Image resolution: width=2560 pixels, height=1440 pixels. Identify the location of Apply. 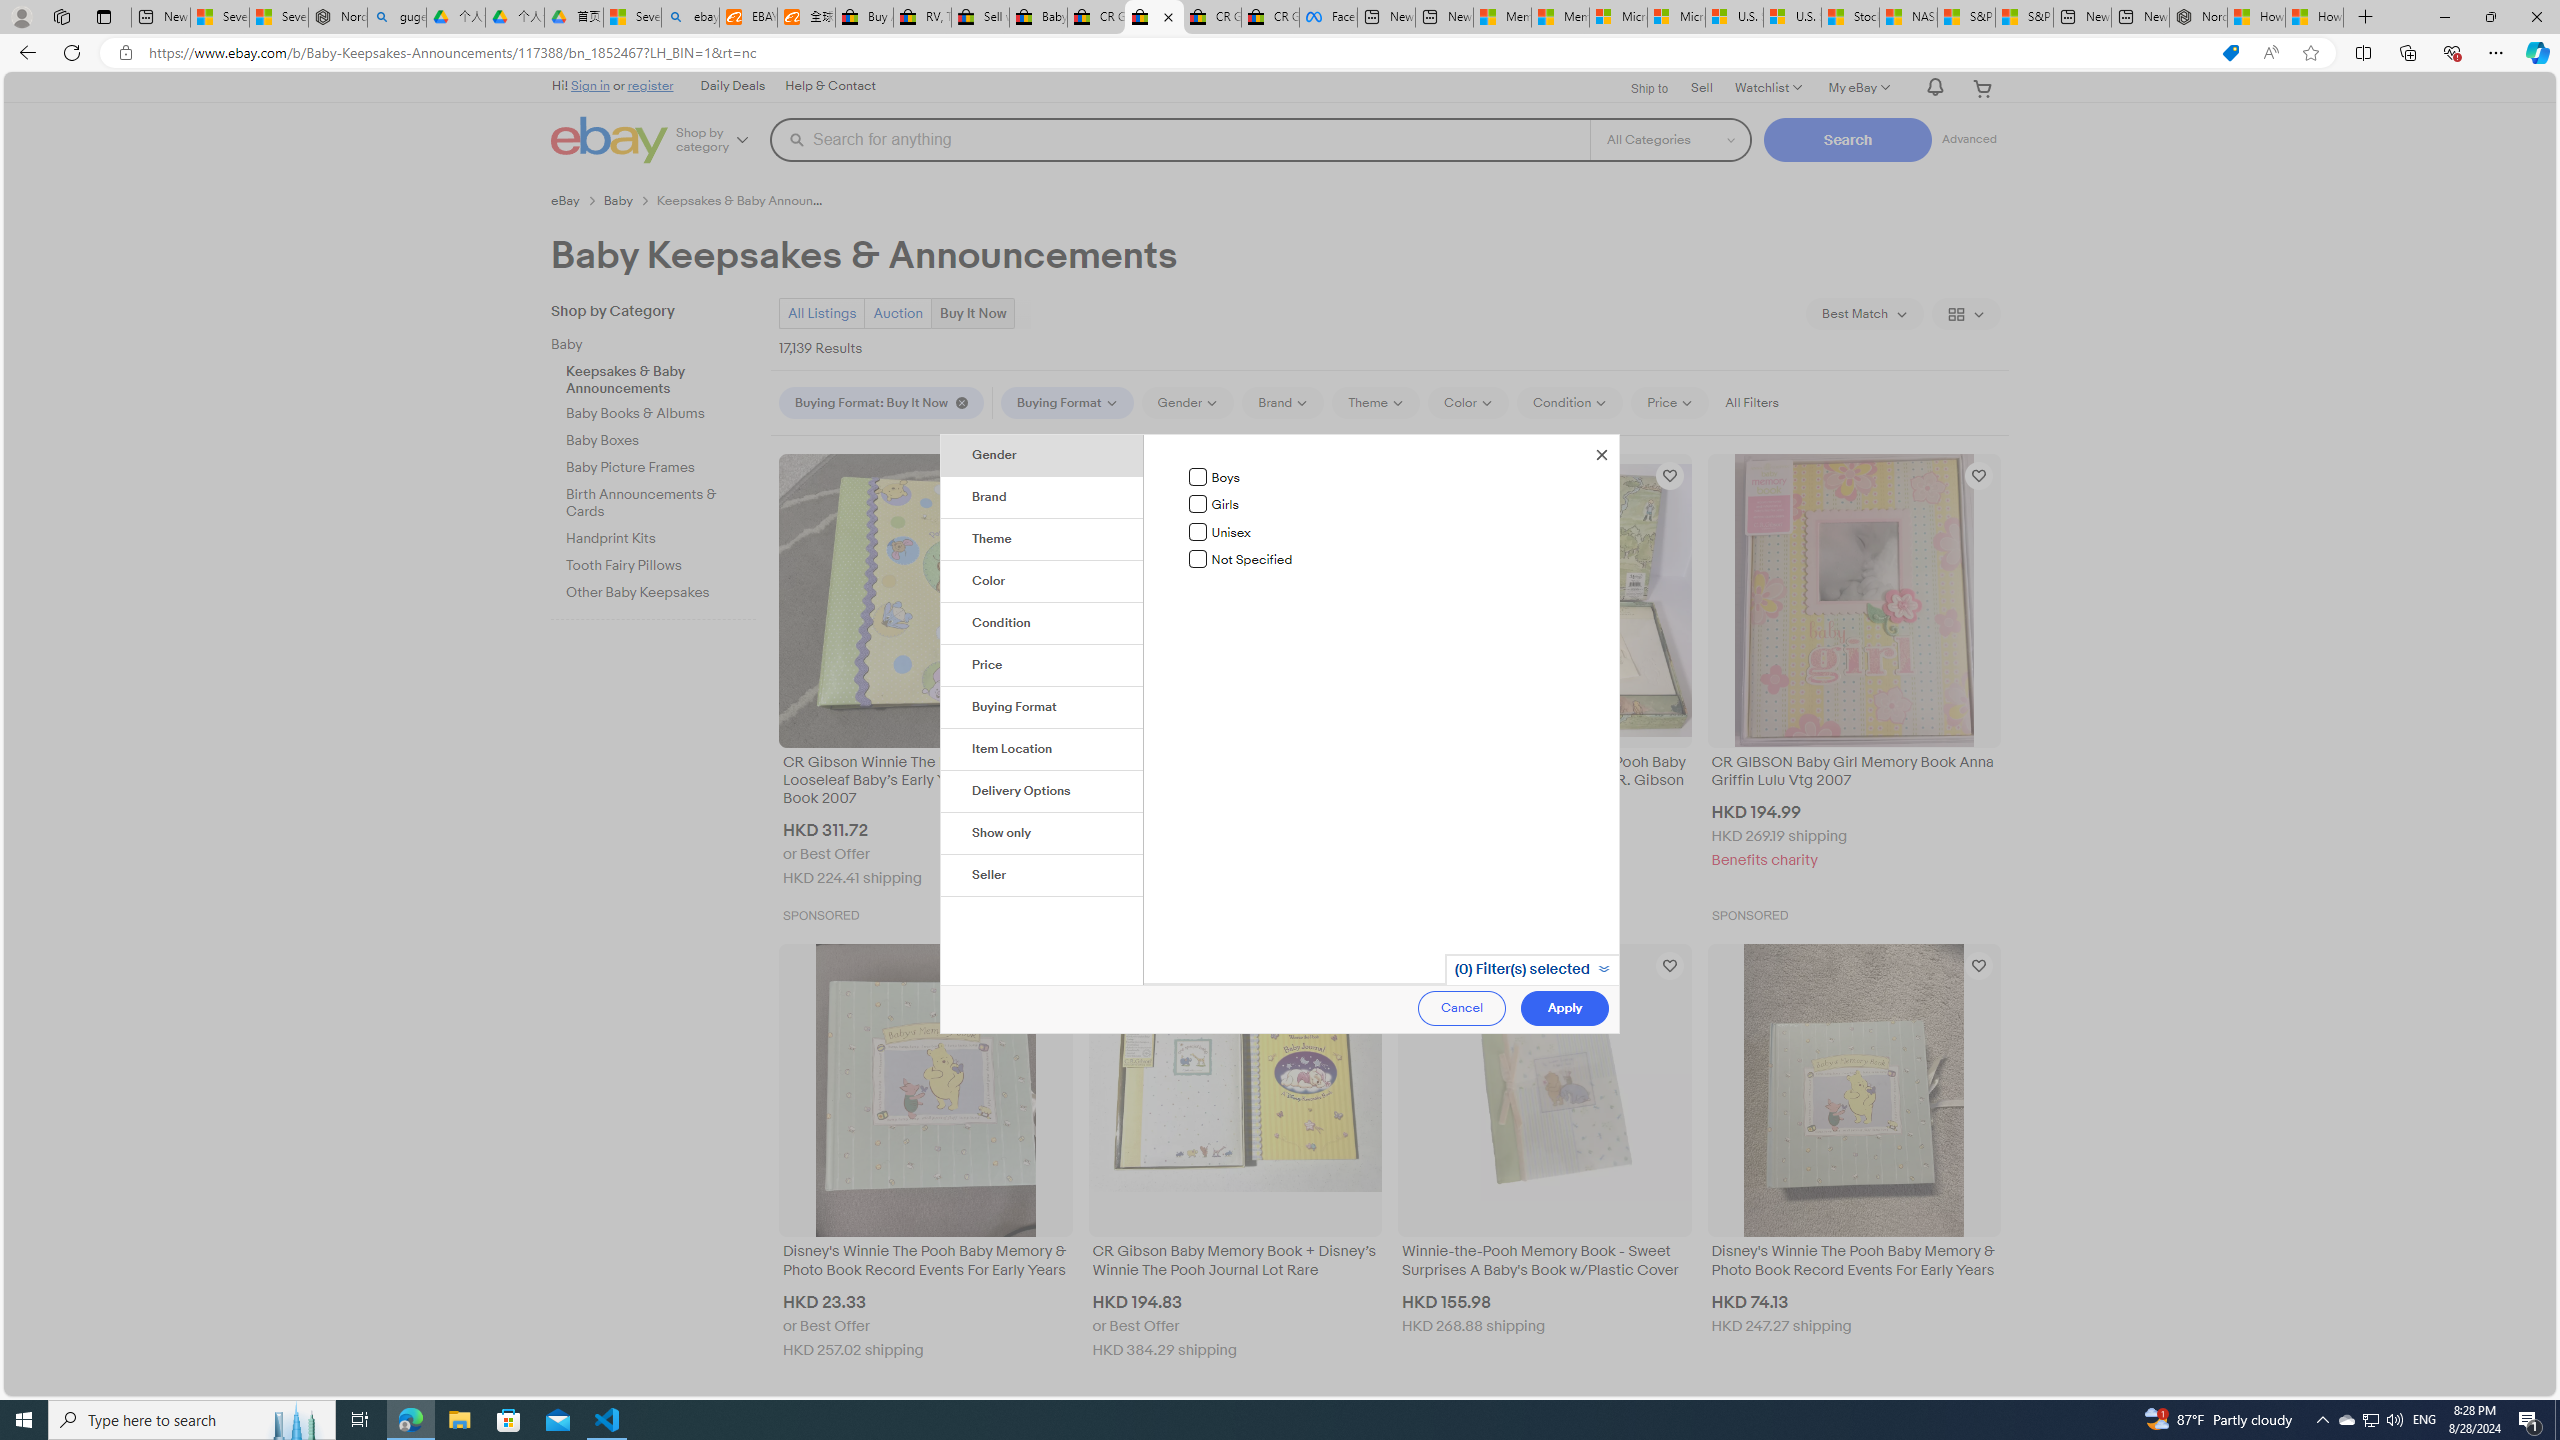
(1565, 1008).